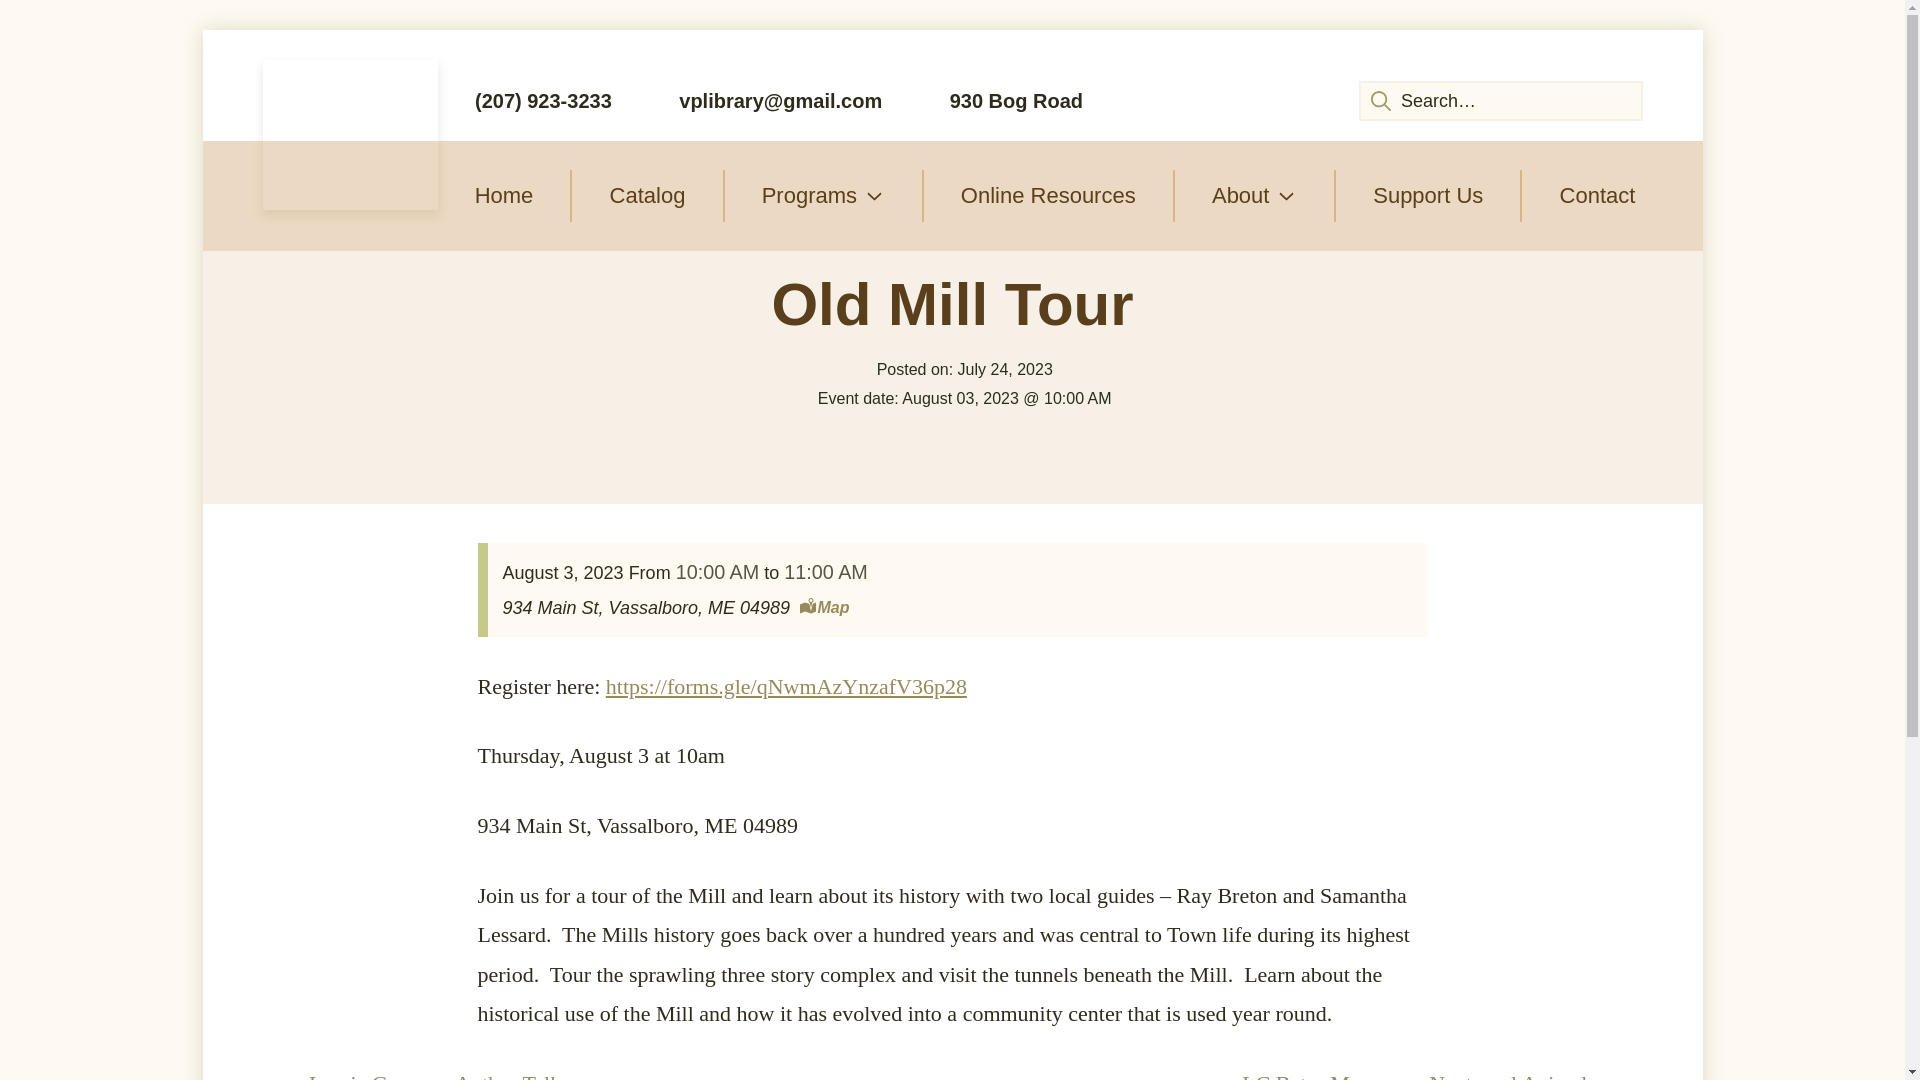  Describe the element at coordinates (1254, 196) in the screenshot. I see `About` at that location.